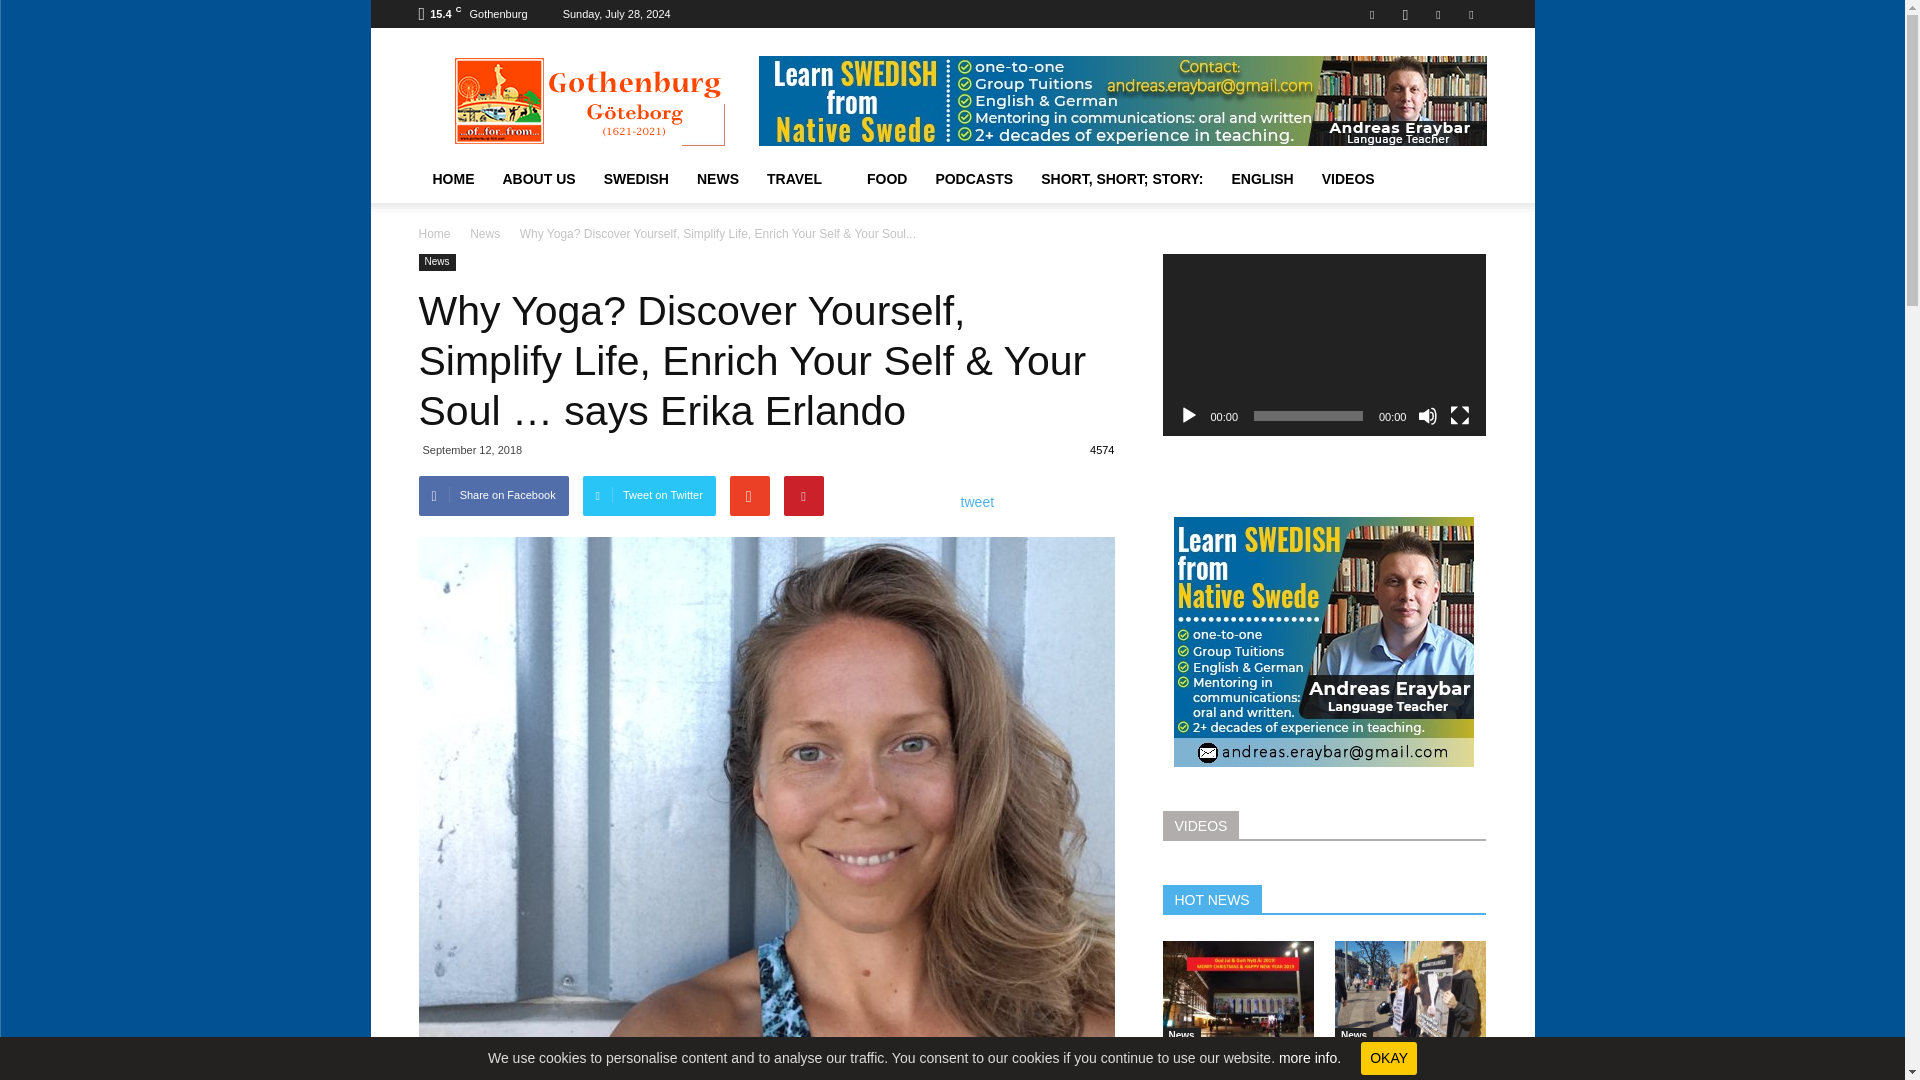 Image resolution: width=1920 pixels, height=1080 pixels. I want to click on Facebook, so click(1372, 14).